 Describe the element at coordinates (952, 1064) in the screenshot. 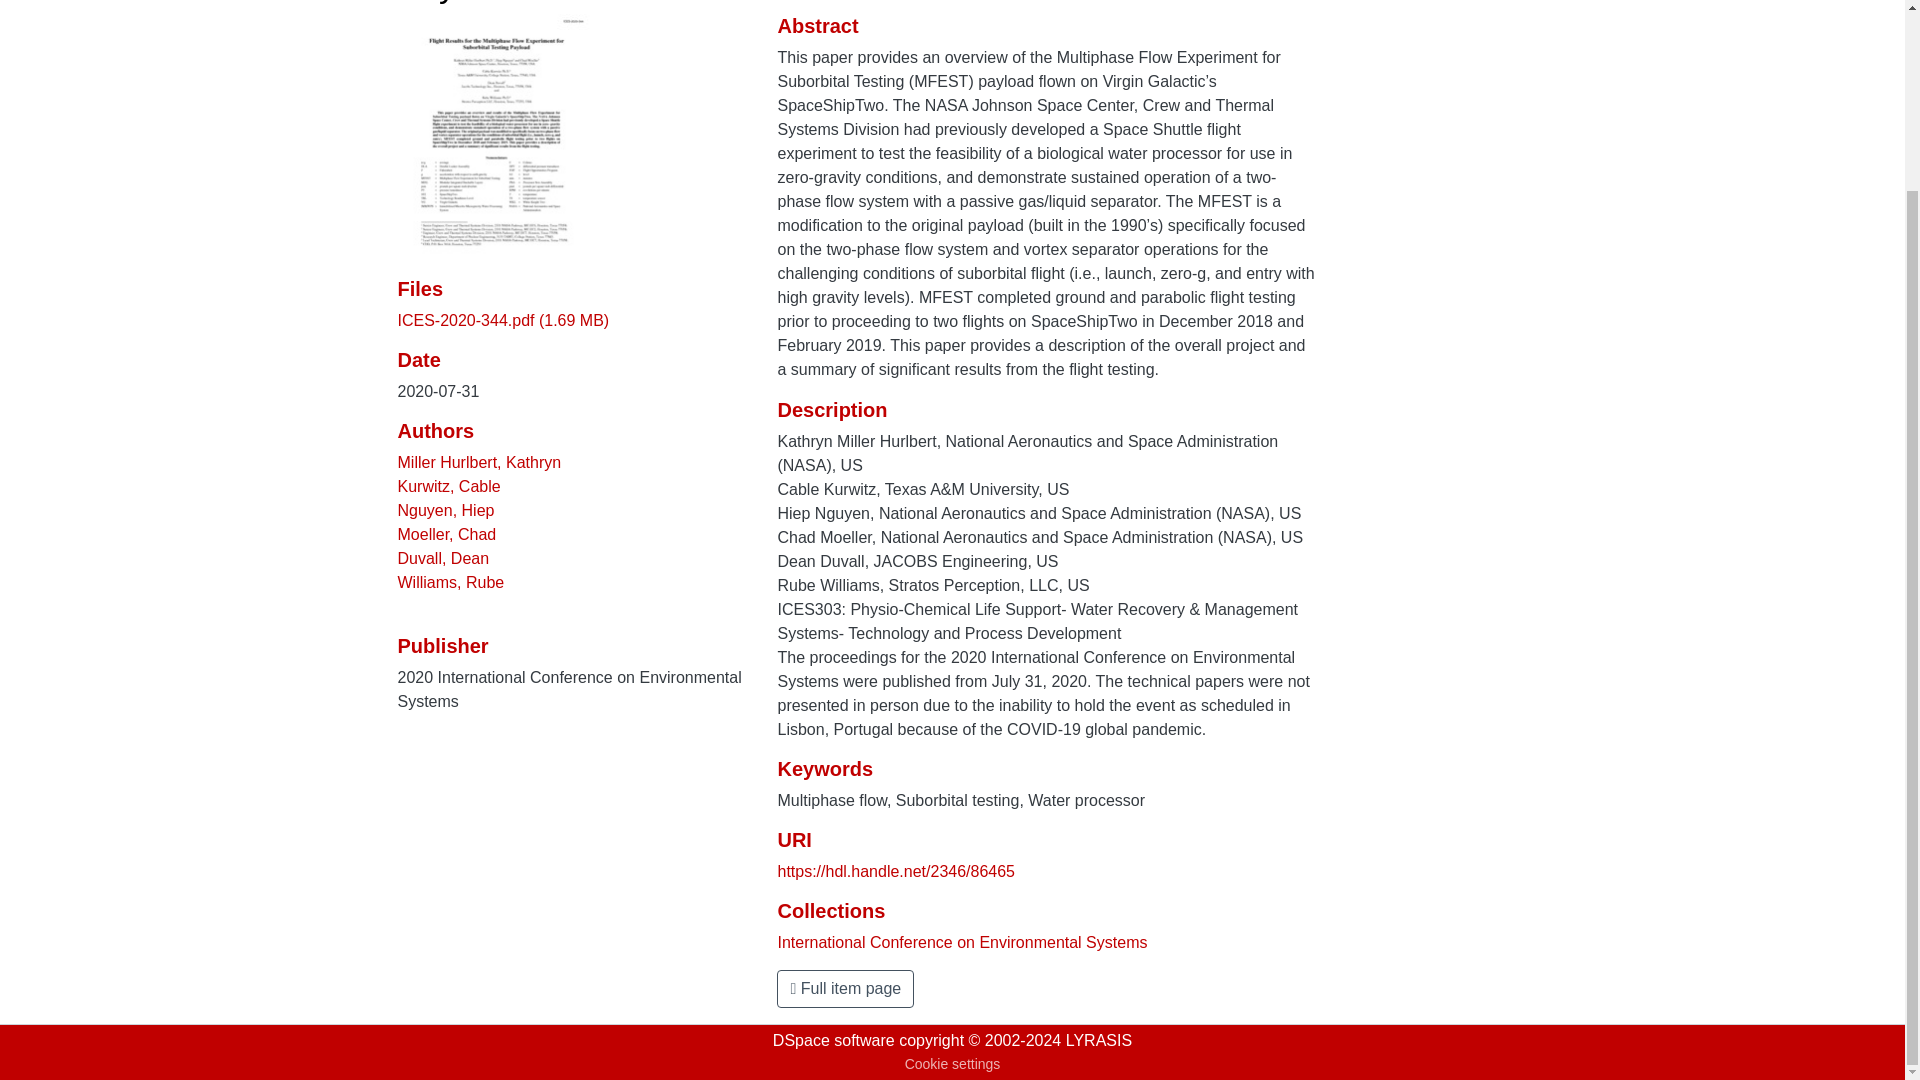

I see `Cookie settings` at that location.